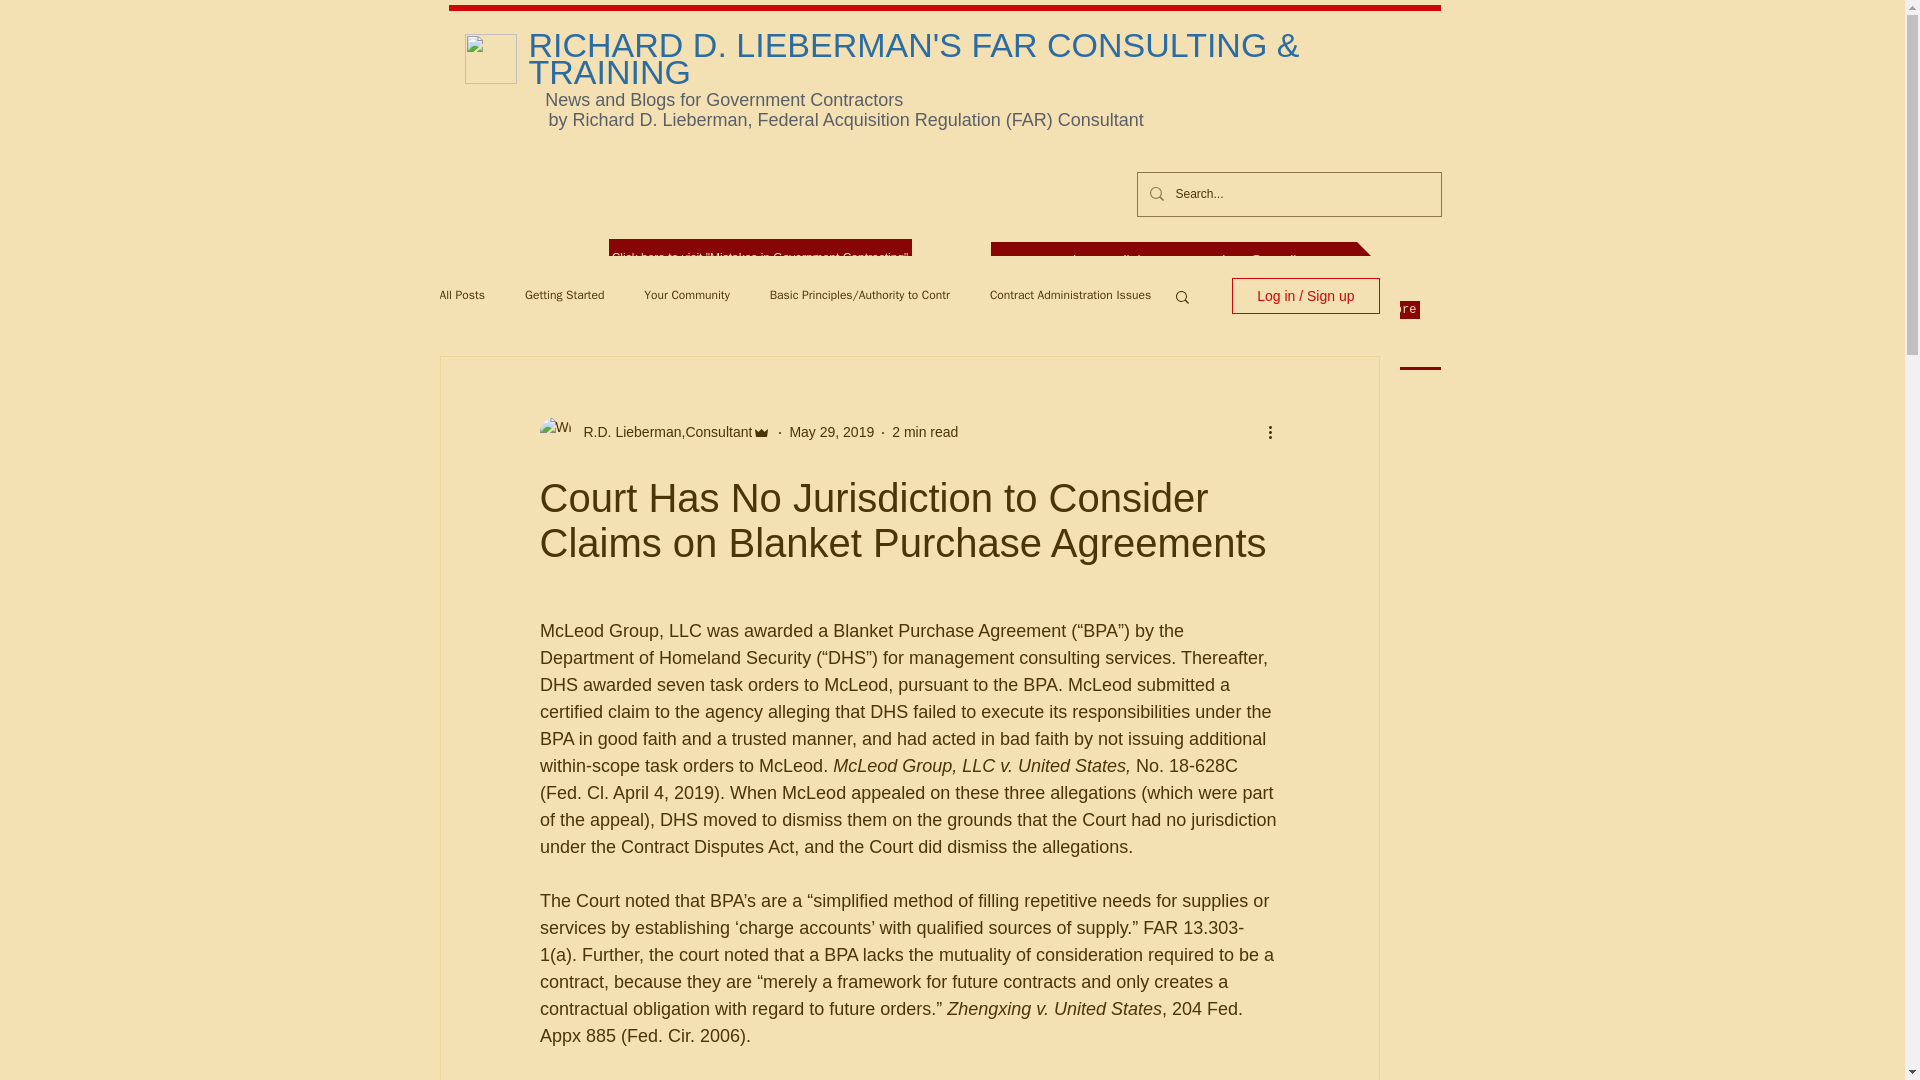 Image resolution: width=1920 pixels, height=1080 pixels. Describe the element at coordinates (686, 295) in the screenshot. I see `Your Community` at that location.